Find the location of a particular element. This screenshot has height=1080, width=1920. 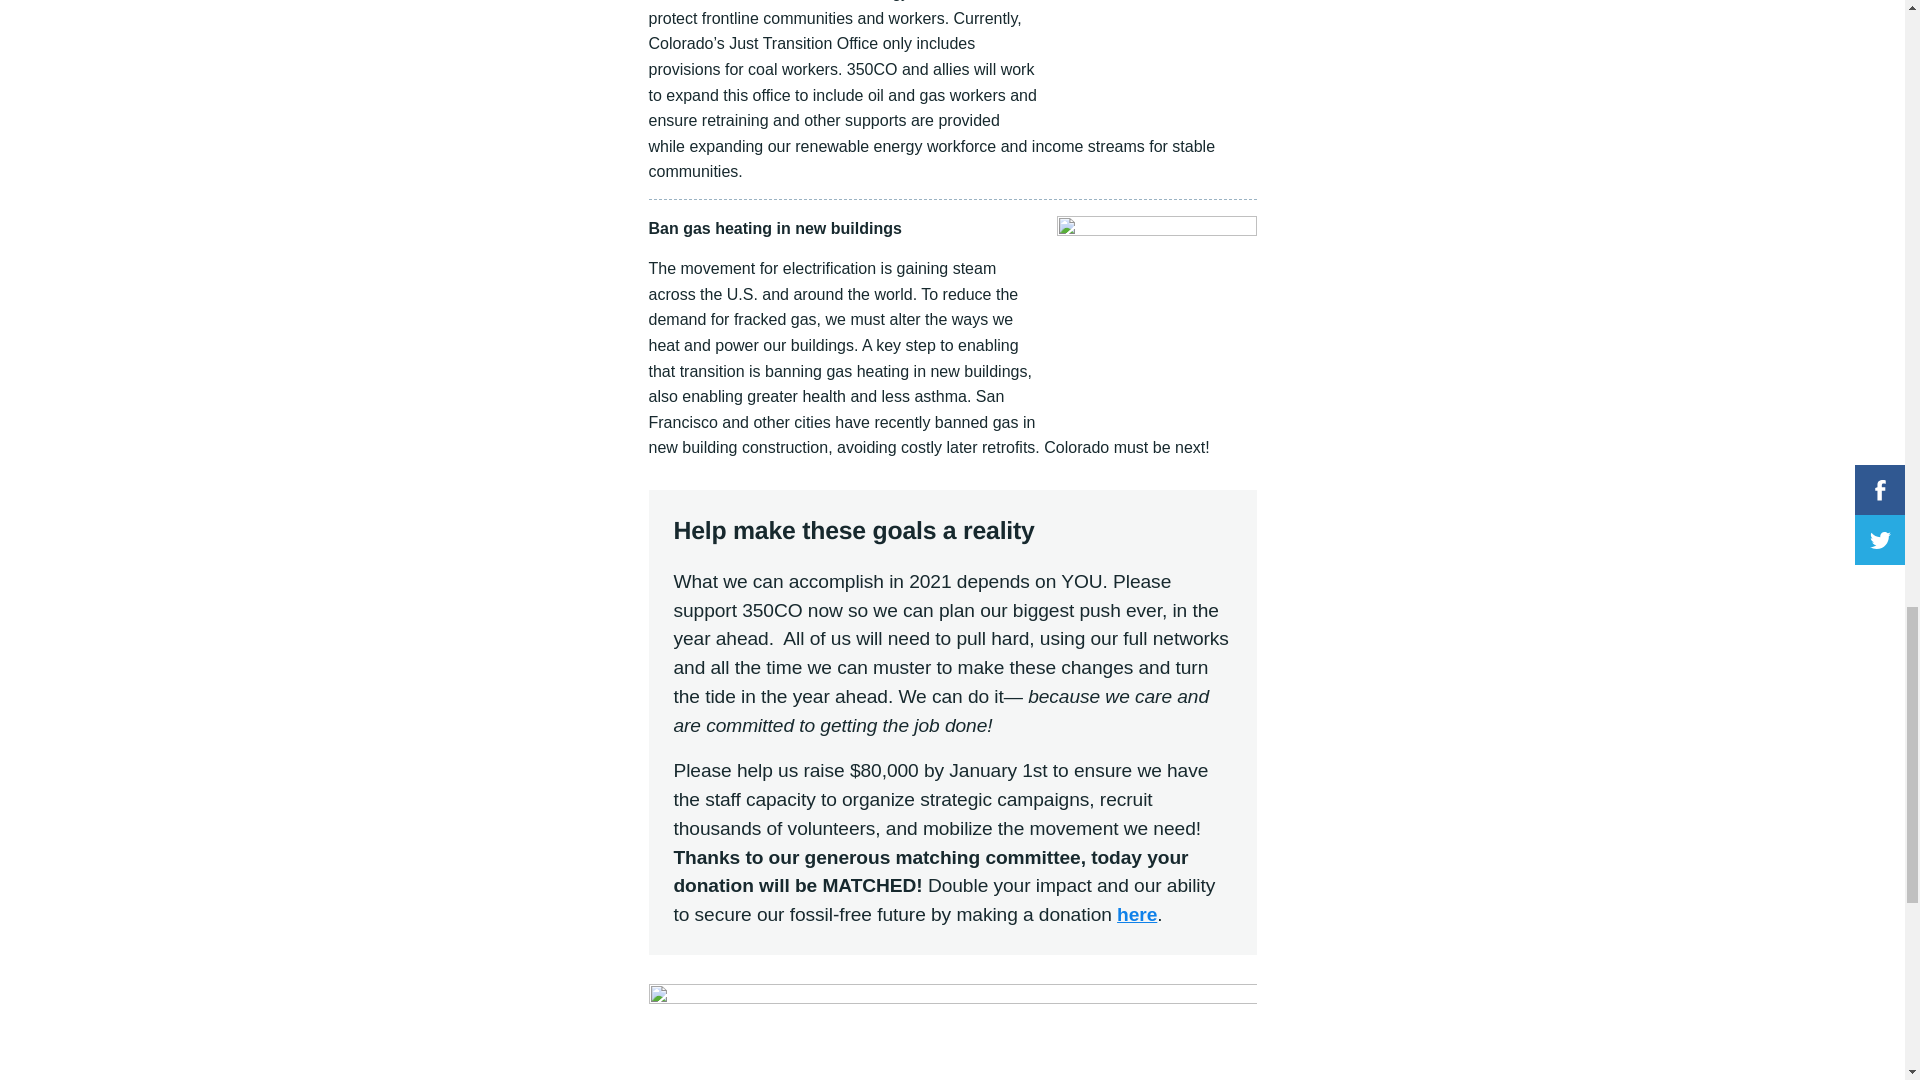

here is located at coordinates (1137, 914).